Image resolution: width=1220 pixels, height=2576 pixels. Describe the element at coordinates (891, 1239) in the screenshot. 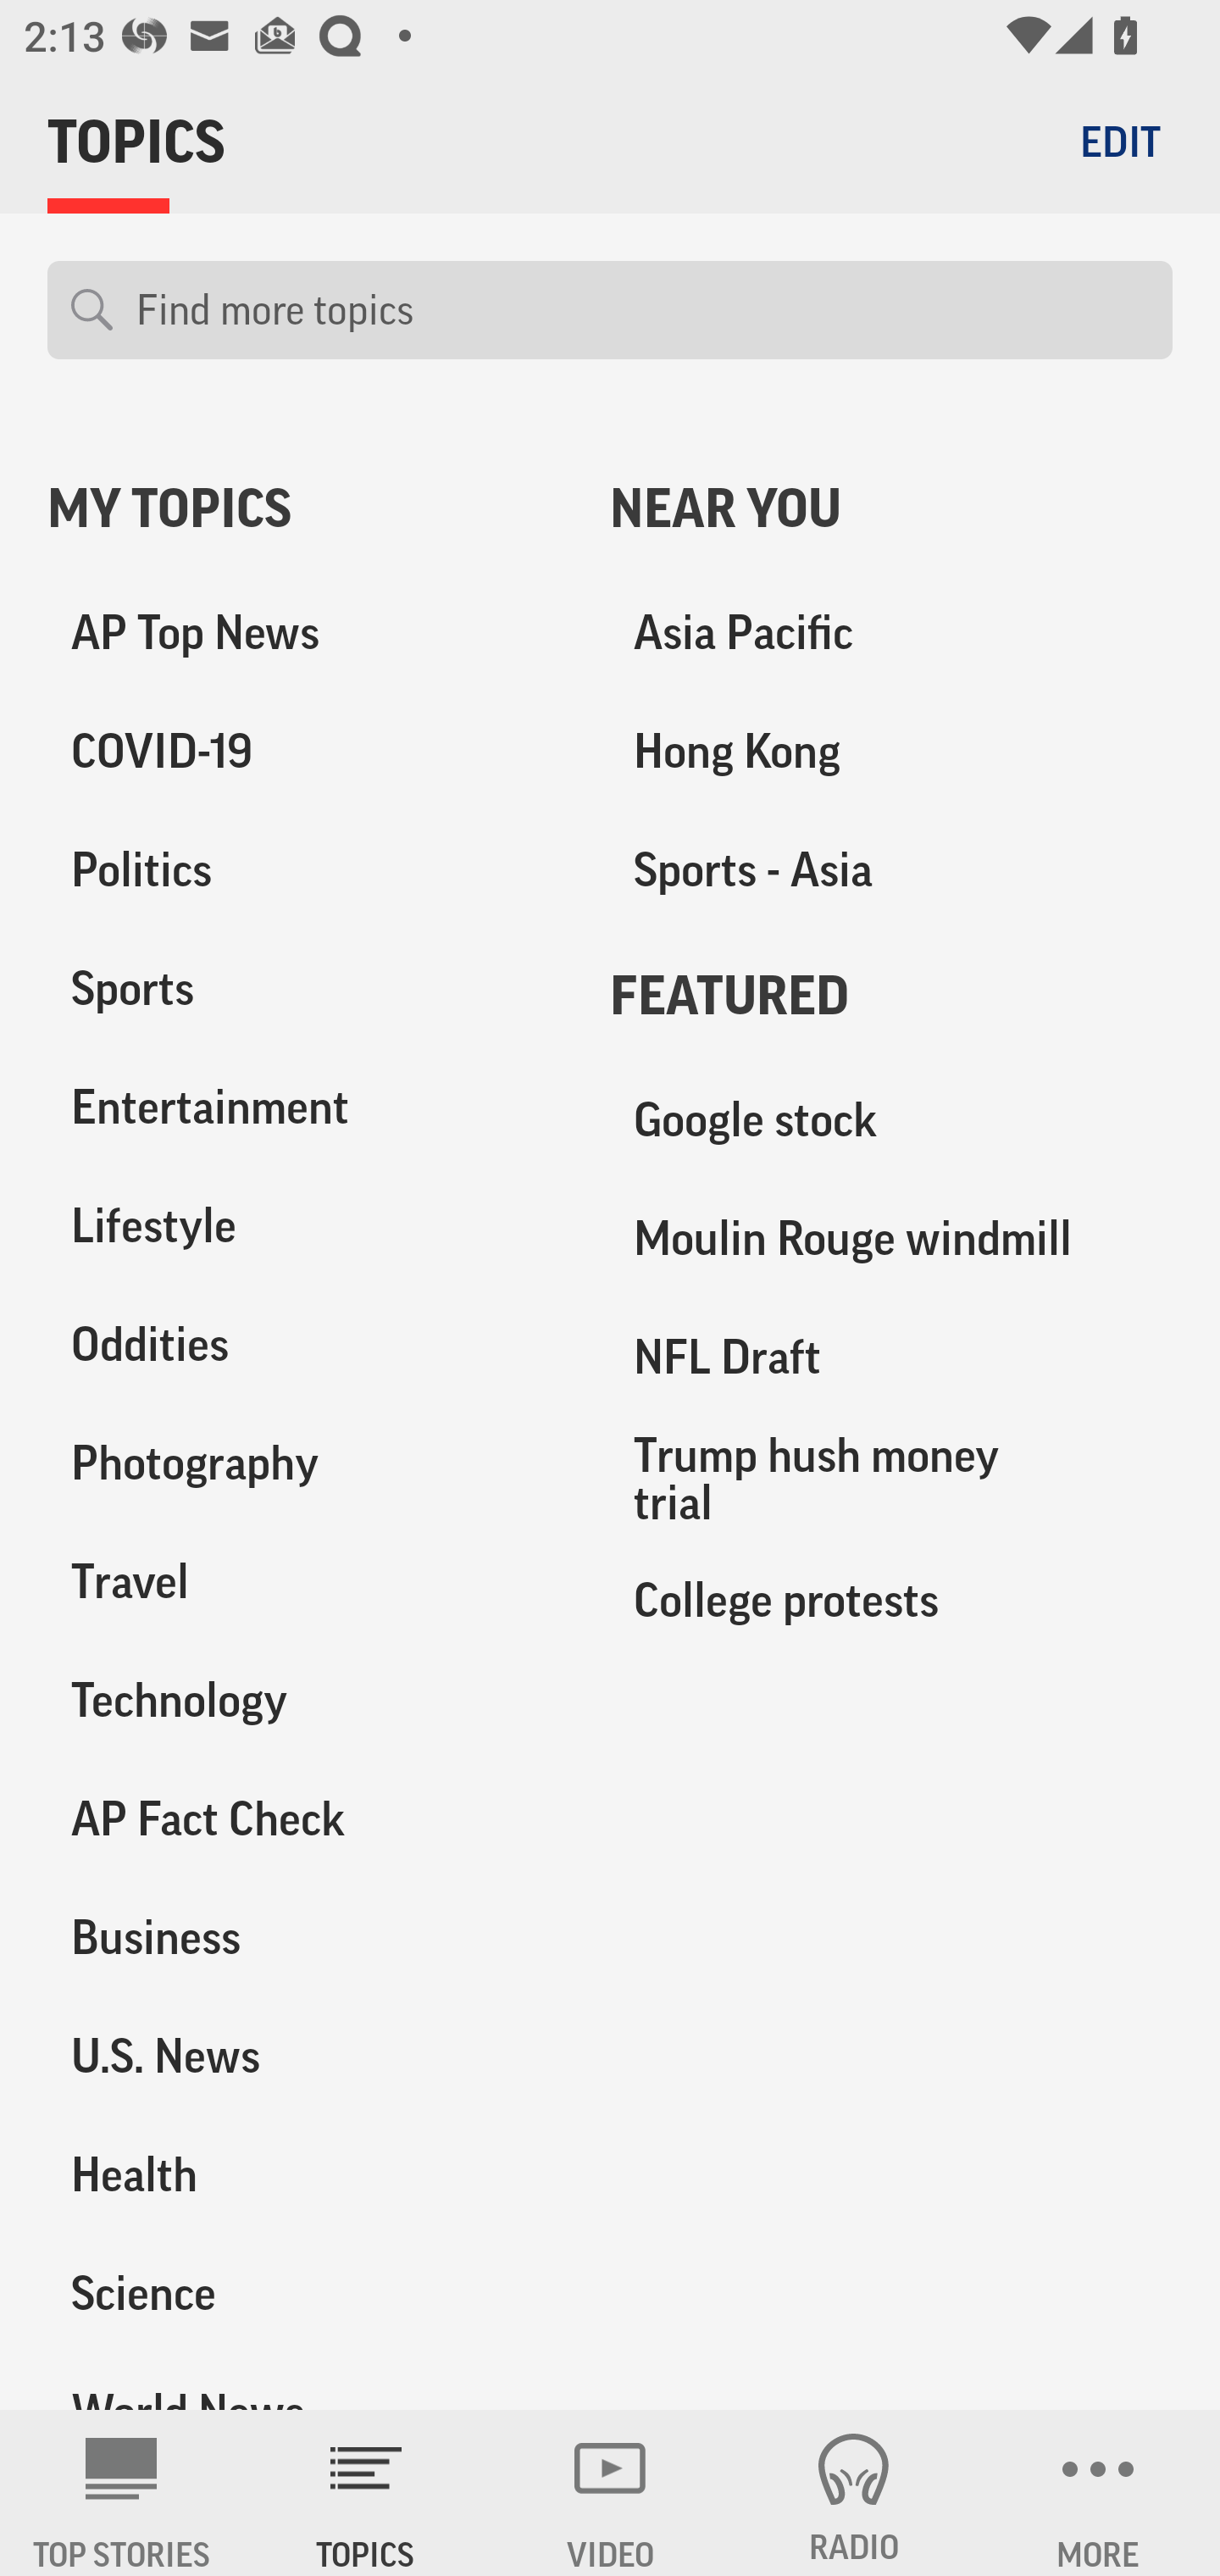

I see `Moulin Rouge windmill` at that location.